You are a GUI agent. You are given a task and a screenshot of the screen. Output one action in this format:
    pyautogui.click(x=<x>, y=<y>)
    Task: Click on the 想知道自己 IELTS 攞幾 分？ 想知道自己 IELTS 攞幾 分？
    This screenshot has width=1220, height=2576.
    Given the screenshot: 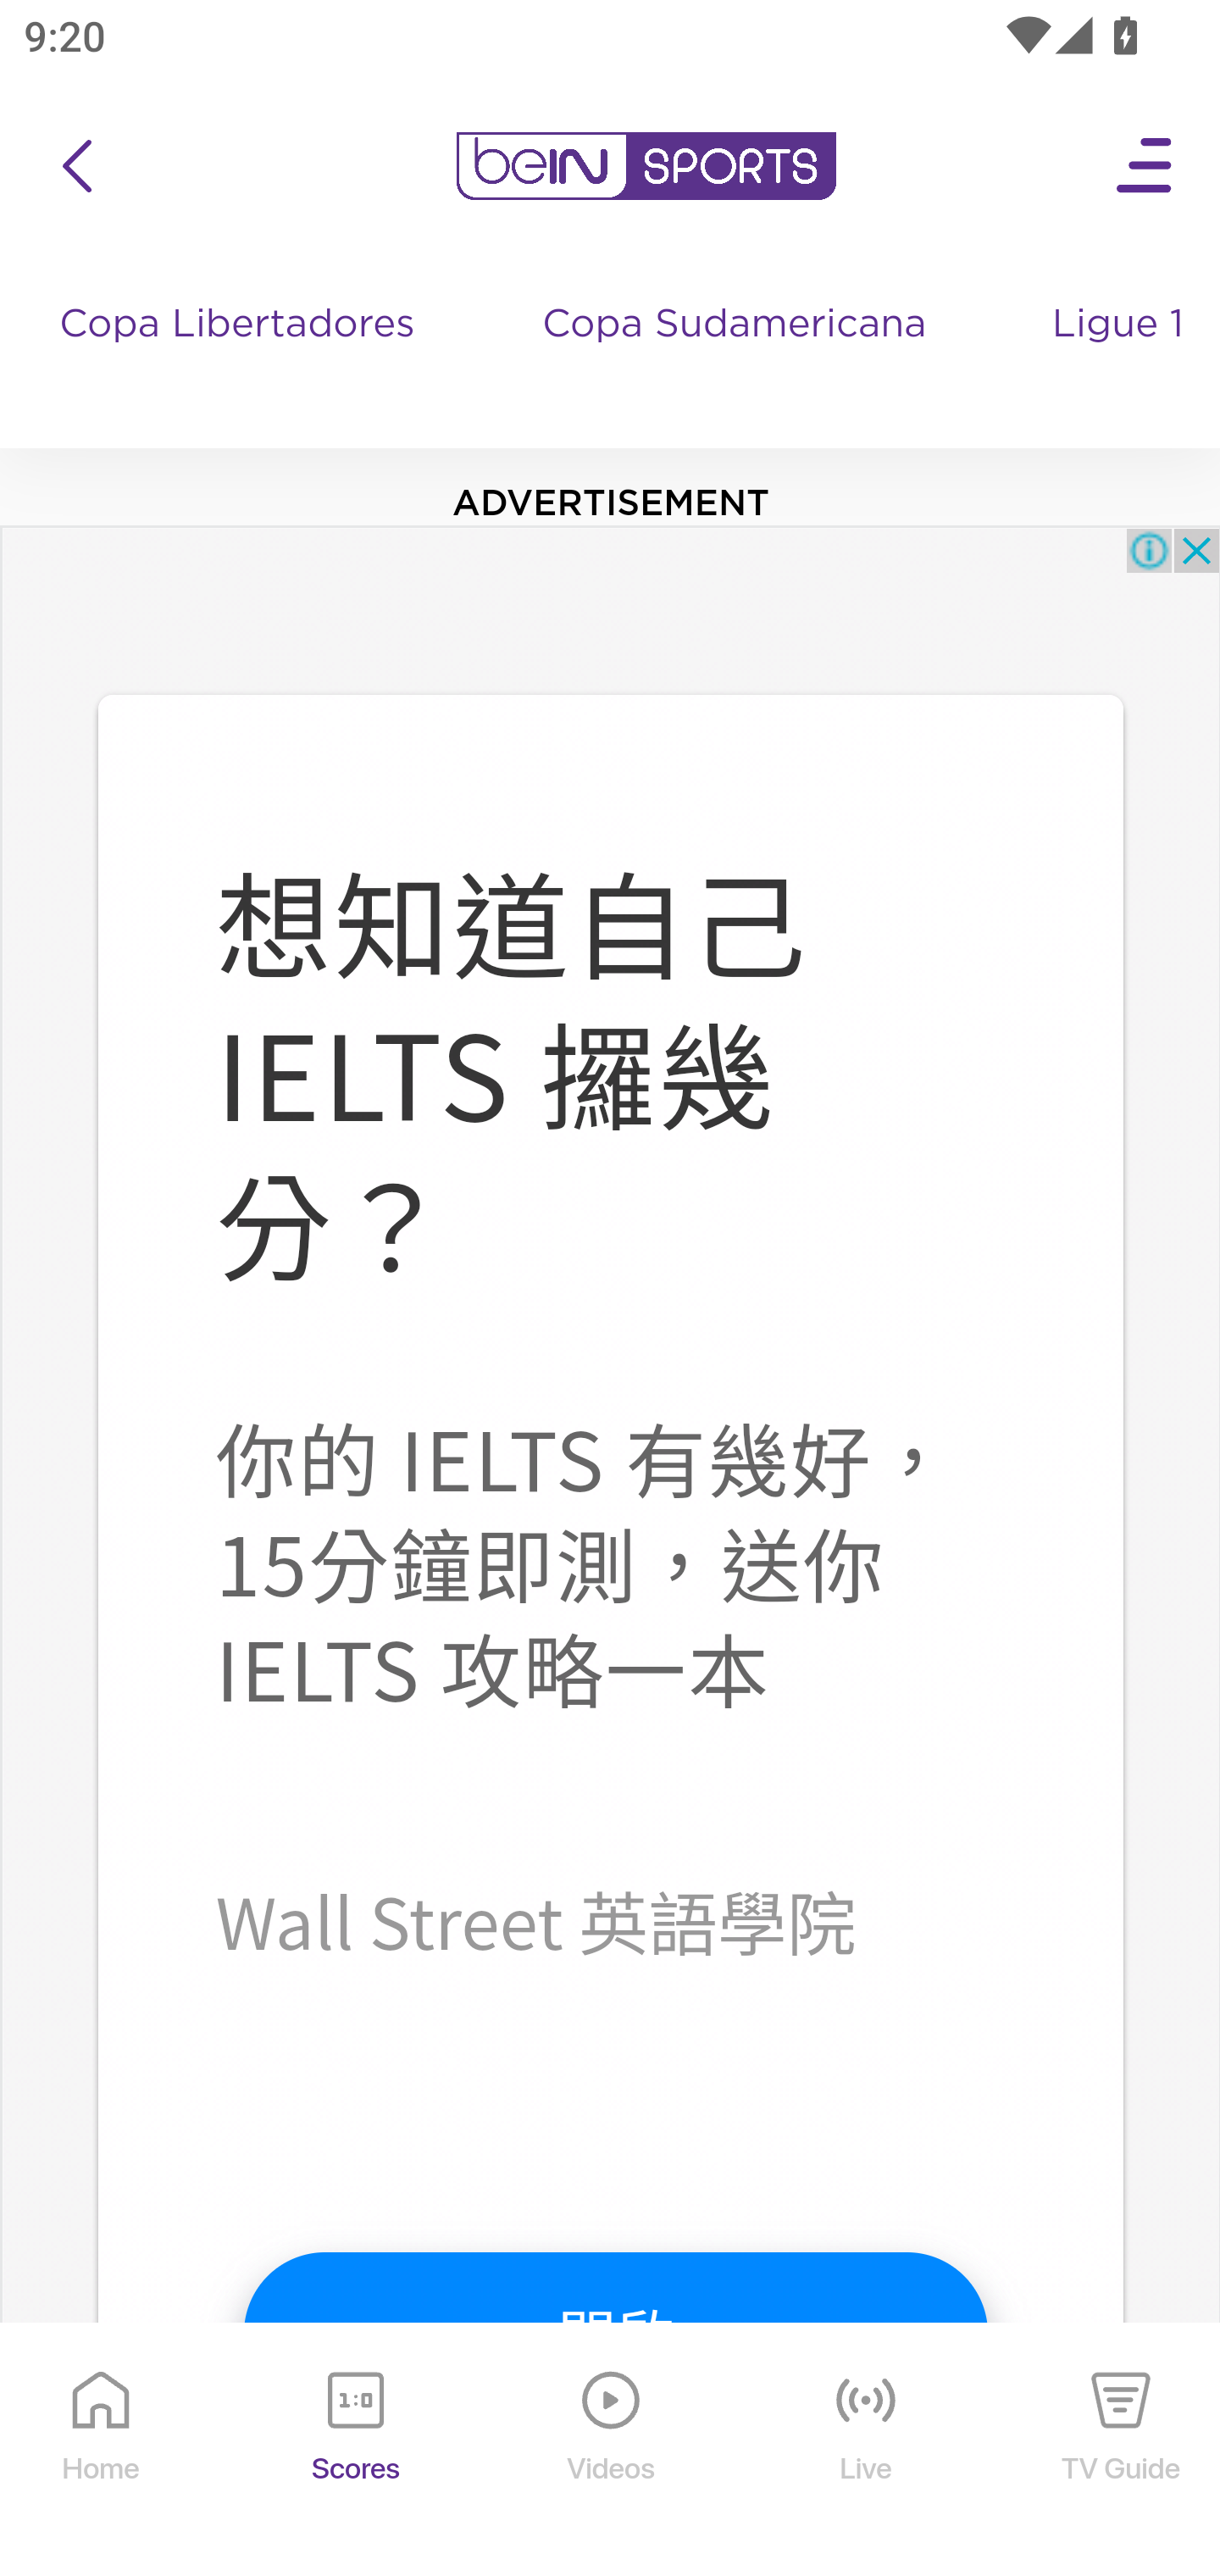 What is the action you would take?
    pyautogui.click(x=510, y=1069)
    